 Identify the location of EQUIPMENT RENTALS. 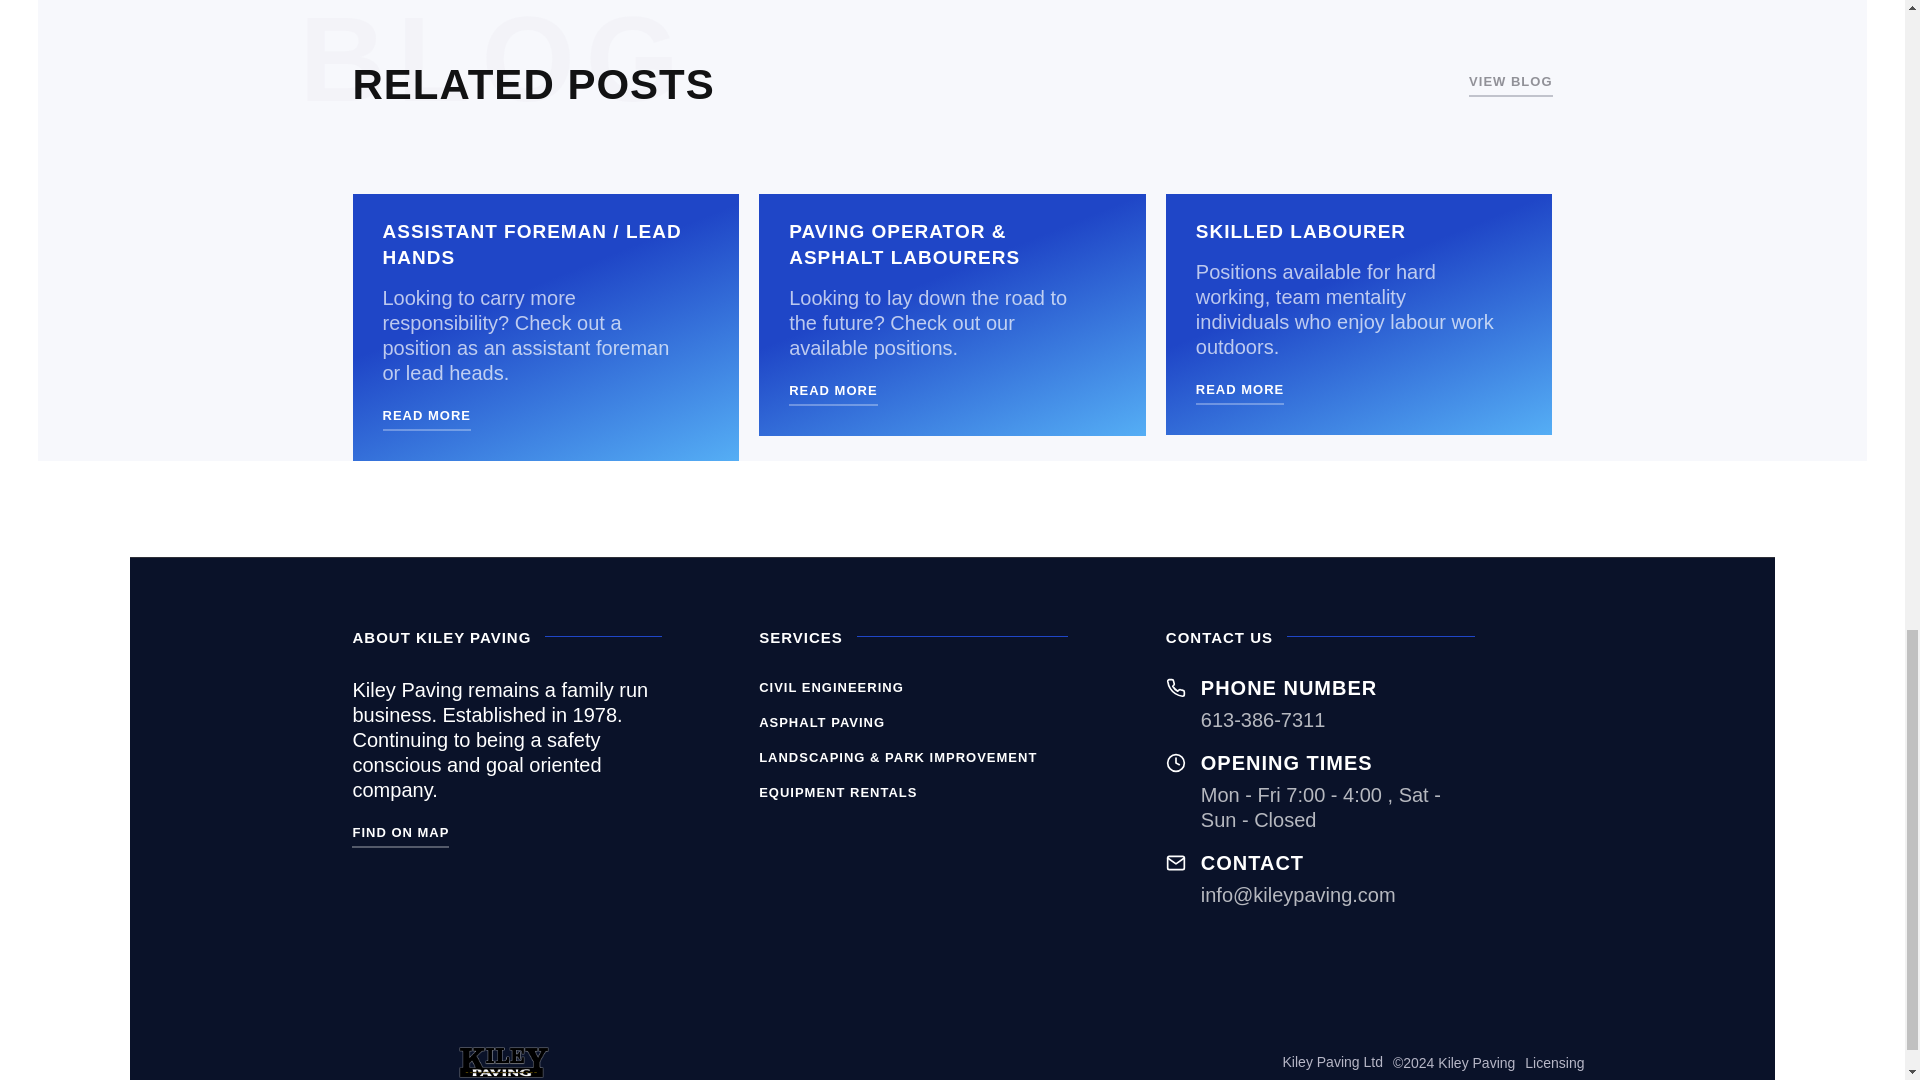
(838, 795).